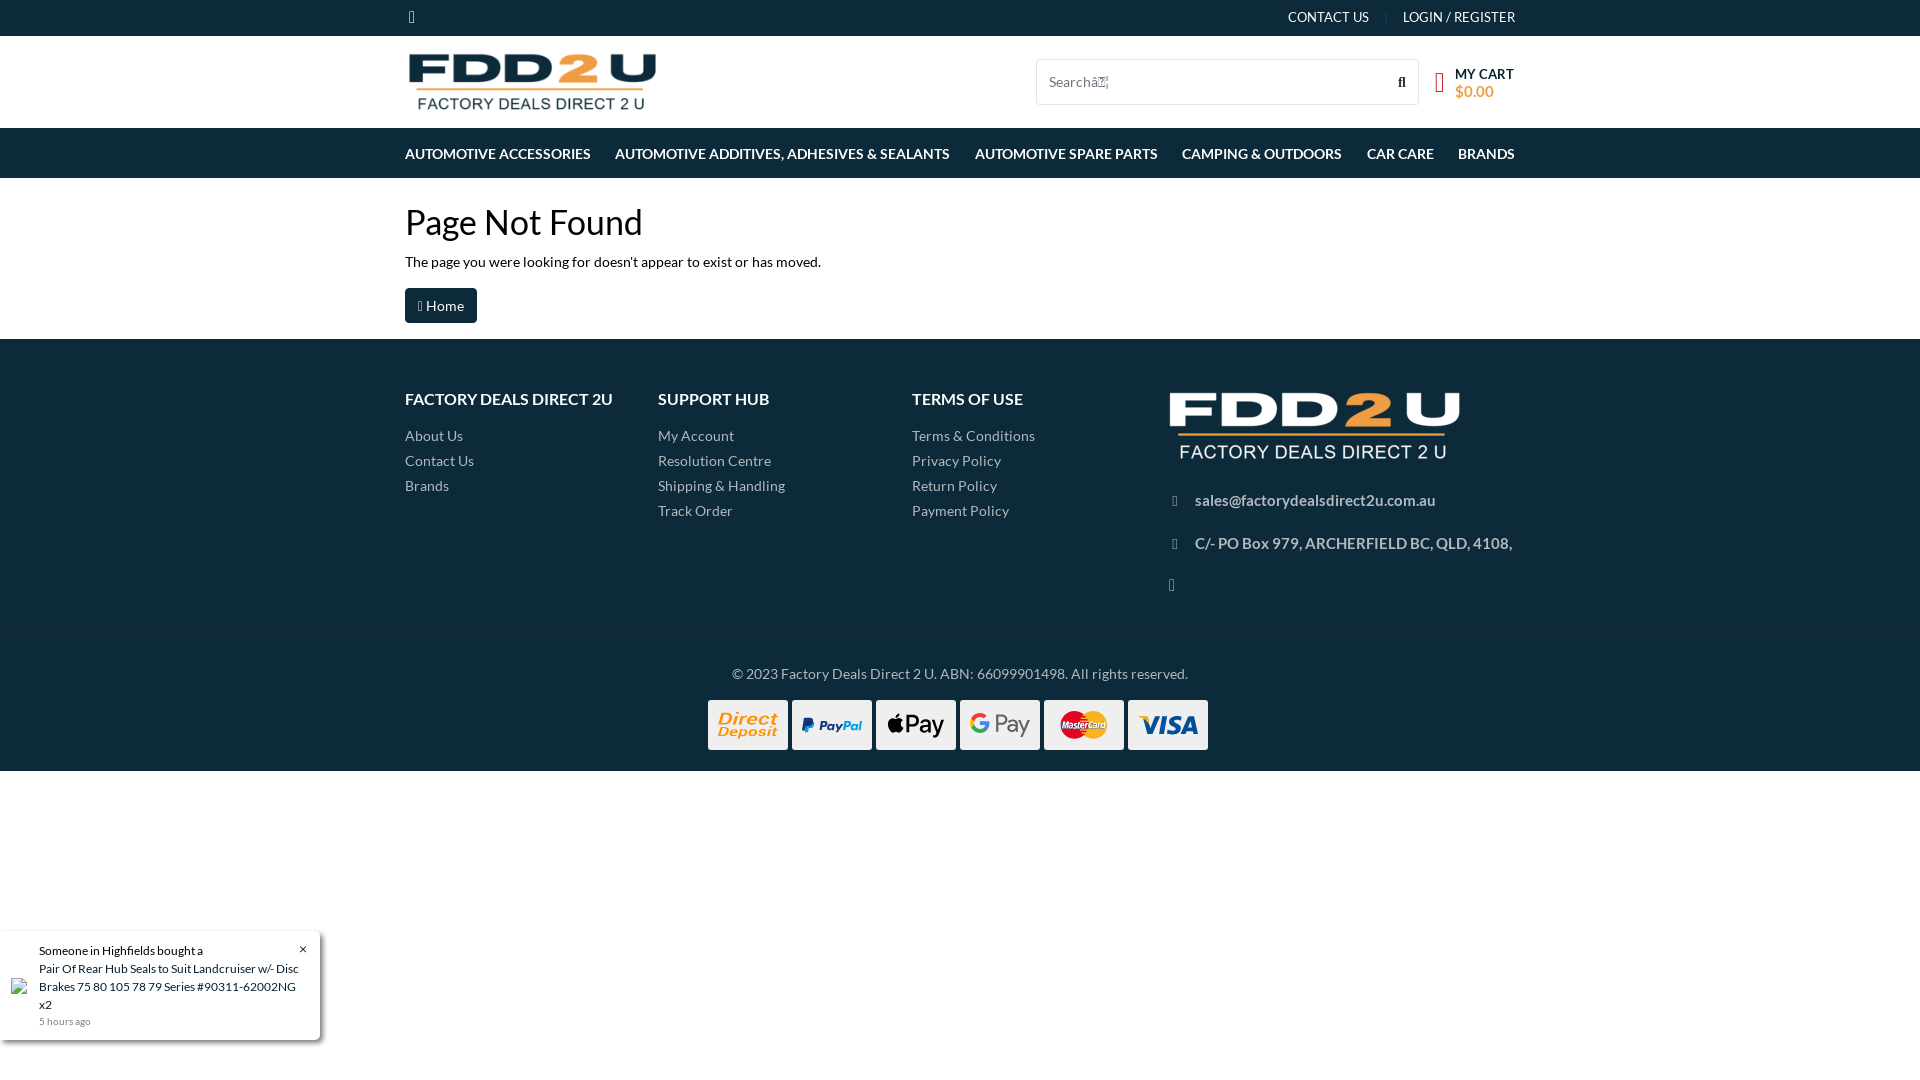 This screenshot has width=1920, height=1080. Describe the element at coordinates (502, 153) in the screenshot. I see `AUTOMOTIVE ACCESSORIES` at that location.